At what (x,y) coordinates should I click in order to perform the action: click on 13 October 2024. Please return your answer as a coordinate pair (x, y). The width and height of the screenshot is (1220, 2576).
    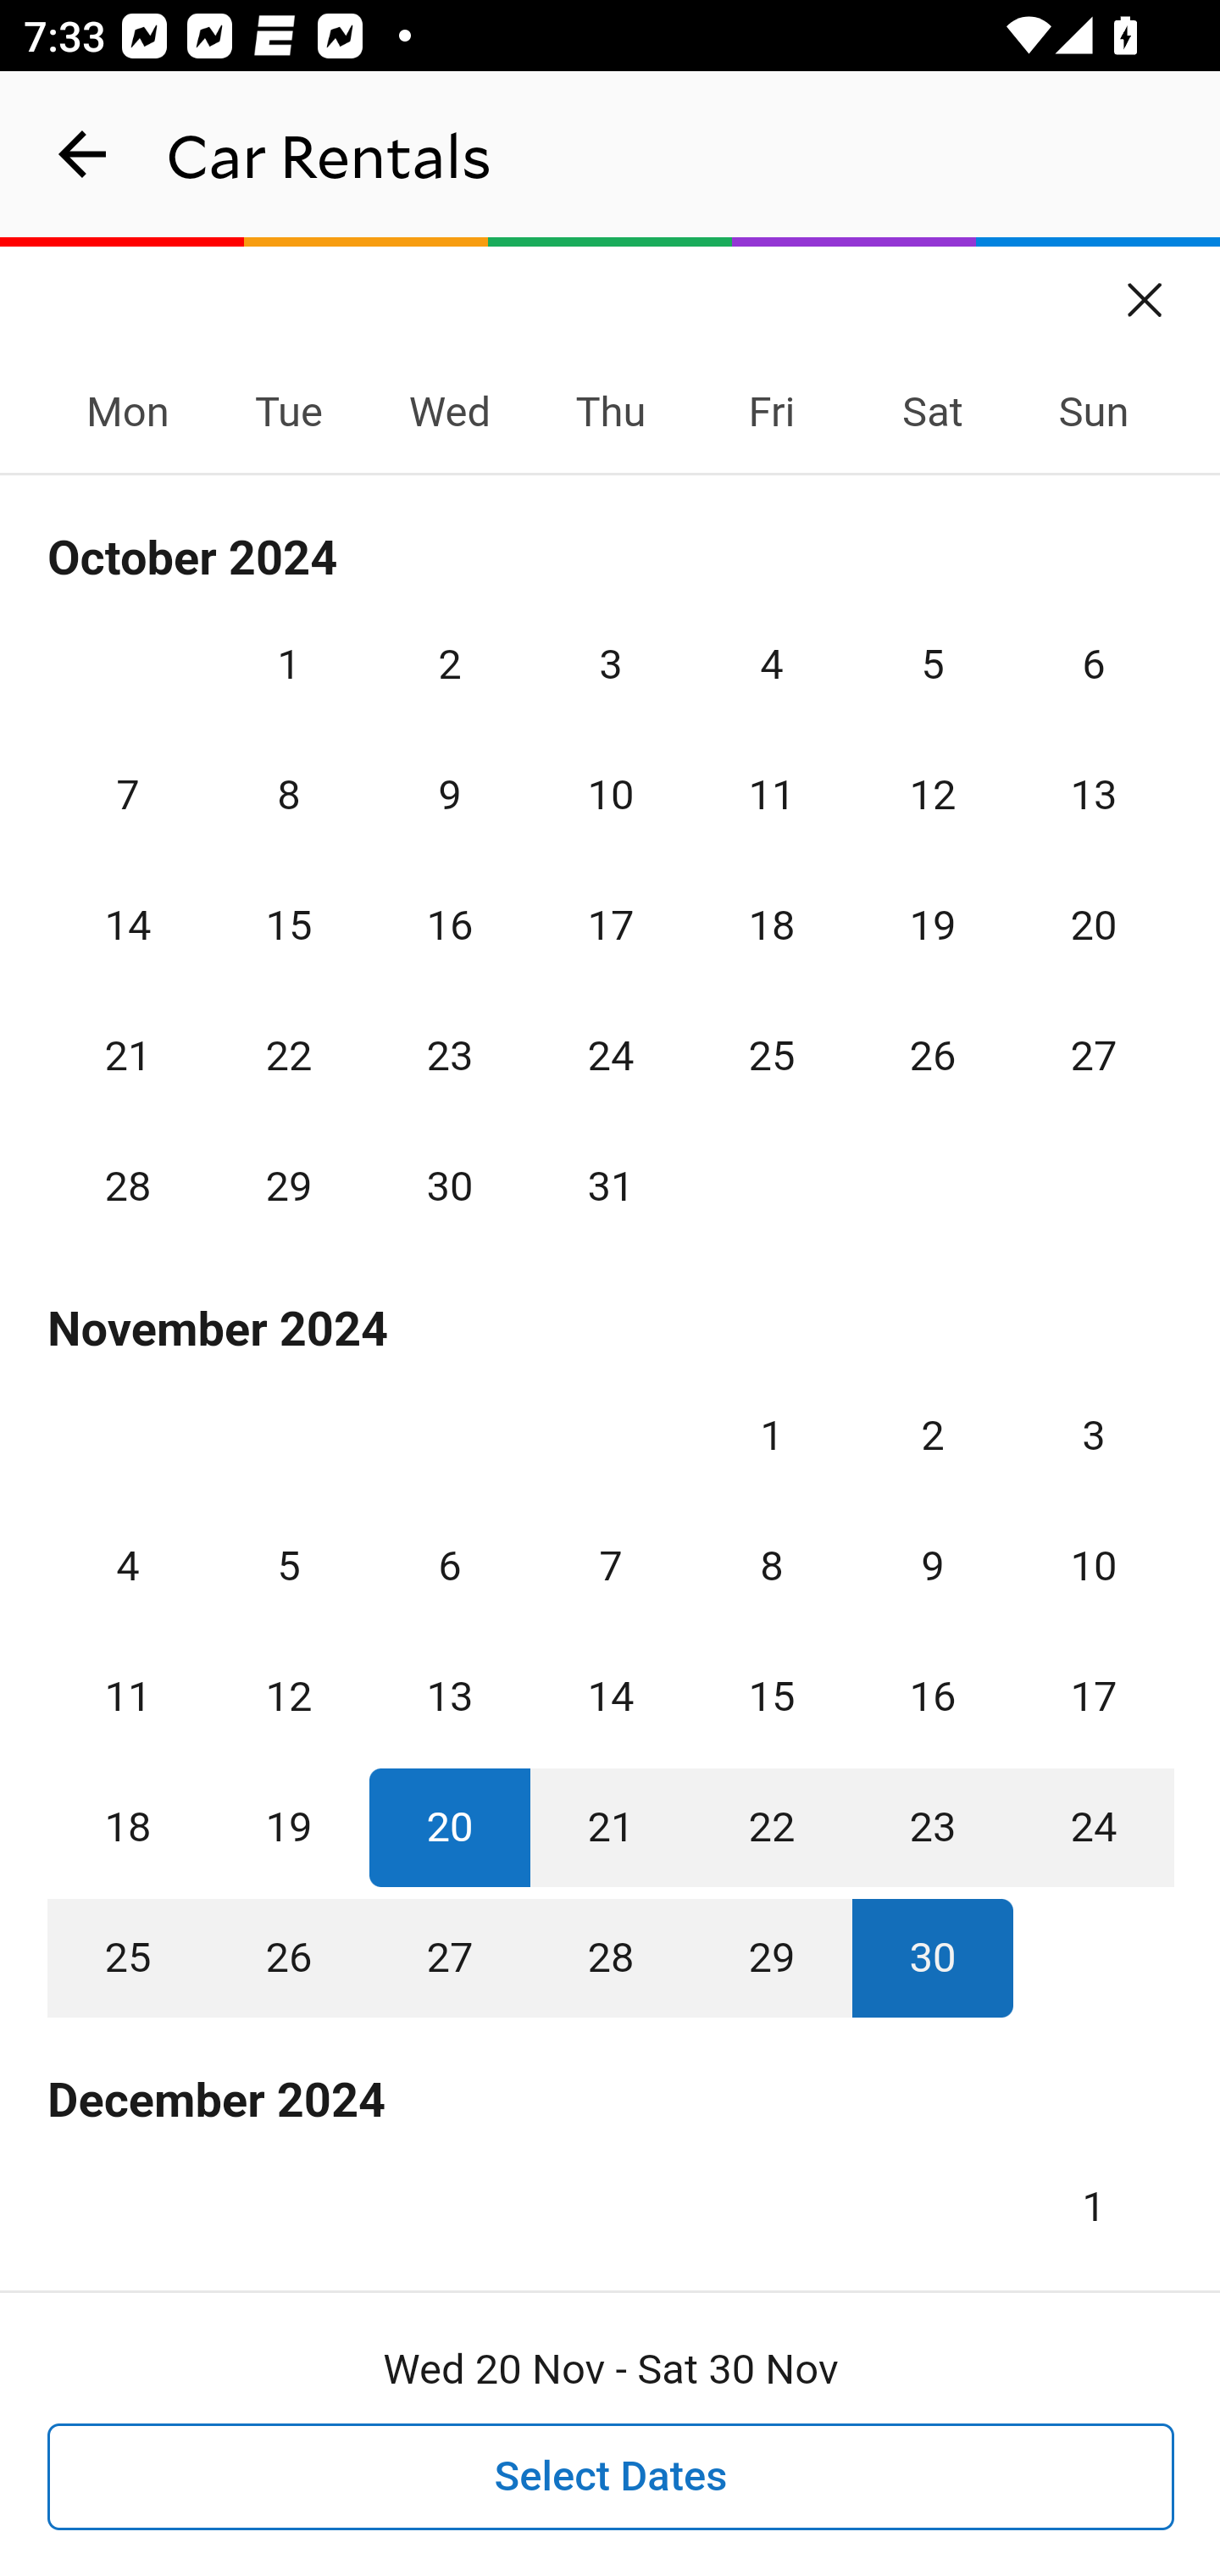
    Looking at the image, I should click on (1093, 796).